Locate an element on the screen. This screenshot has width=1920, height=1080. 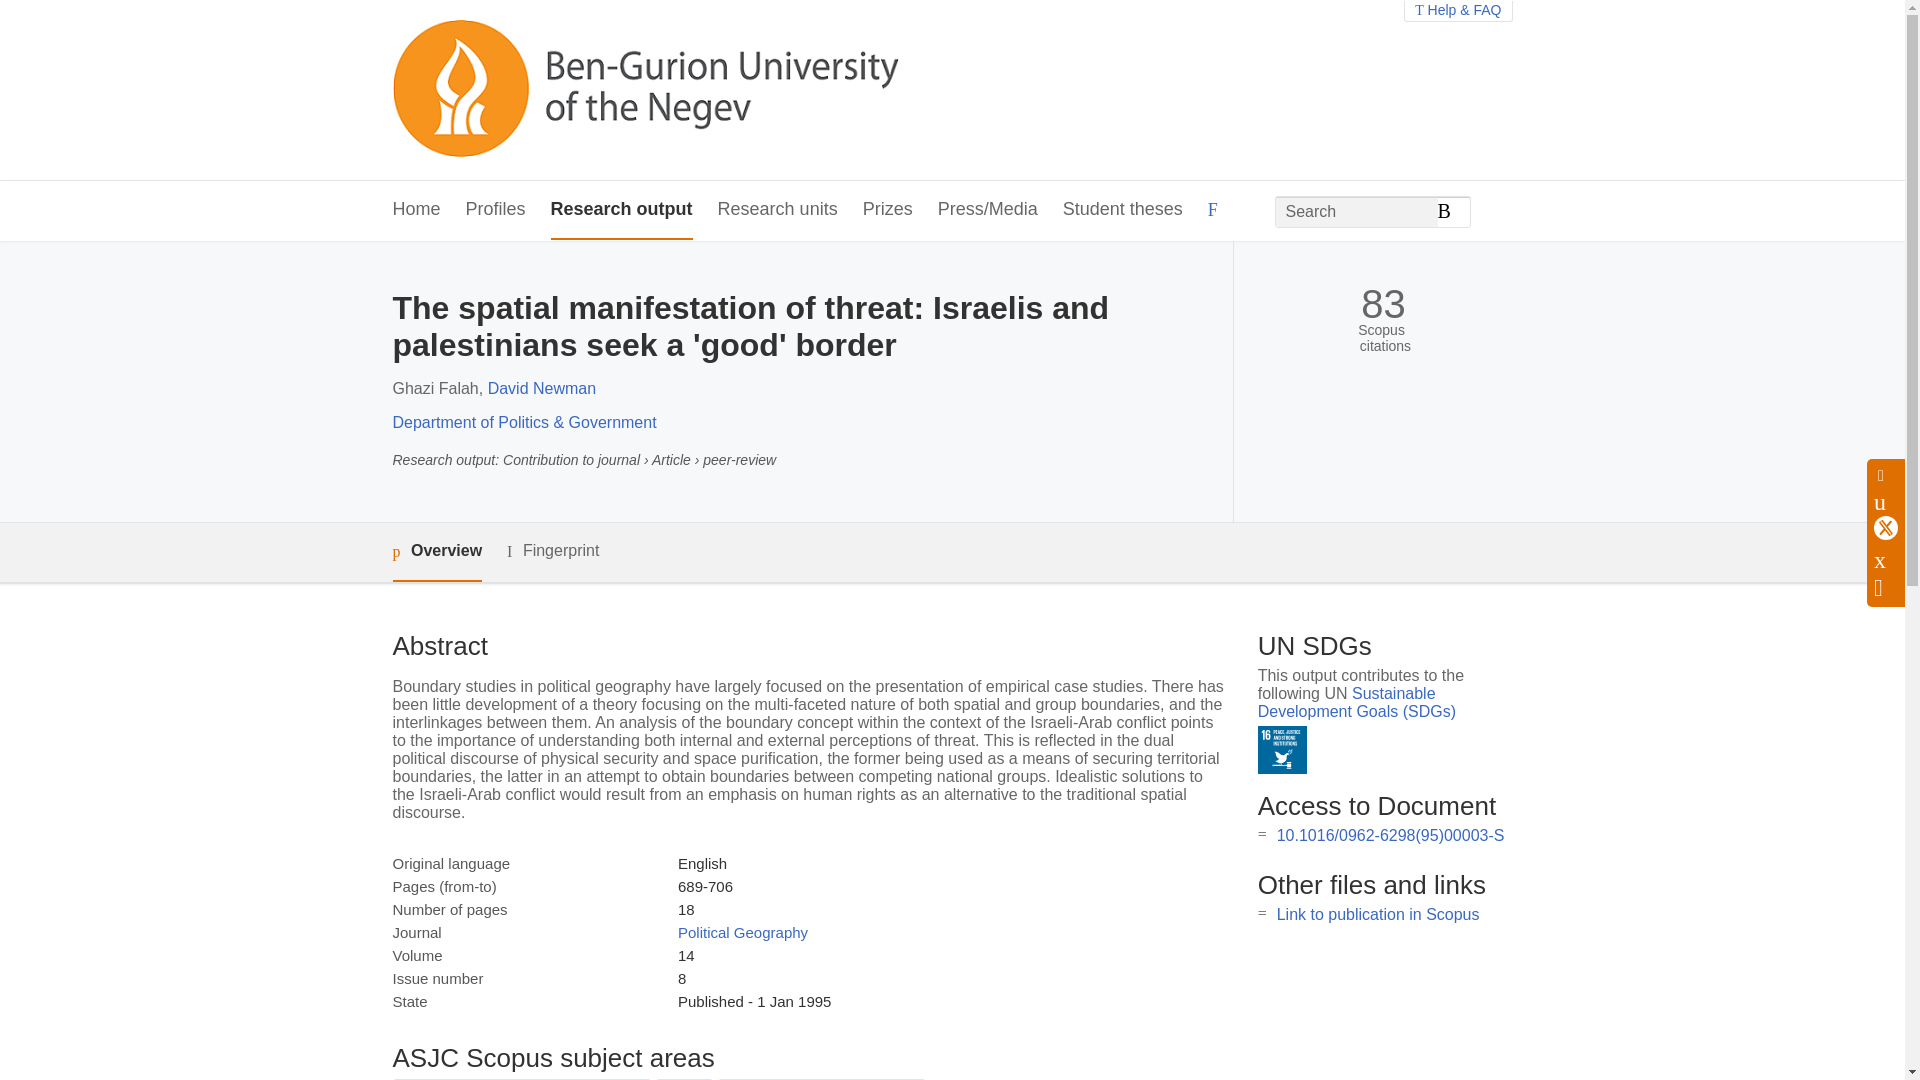
Research units is located at coordinates (778, 210).